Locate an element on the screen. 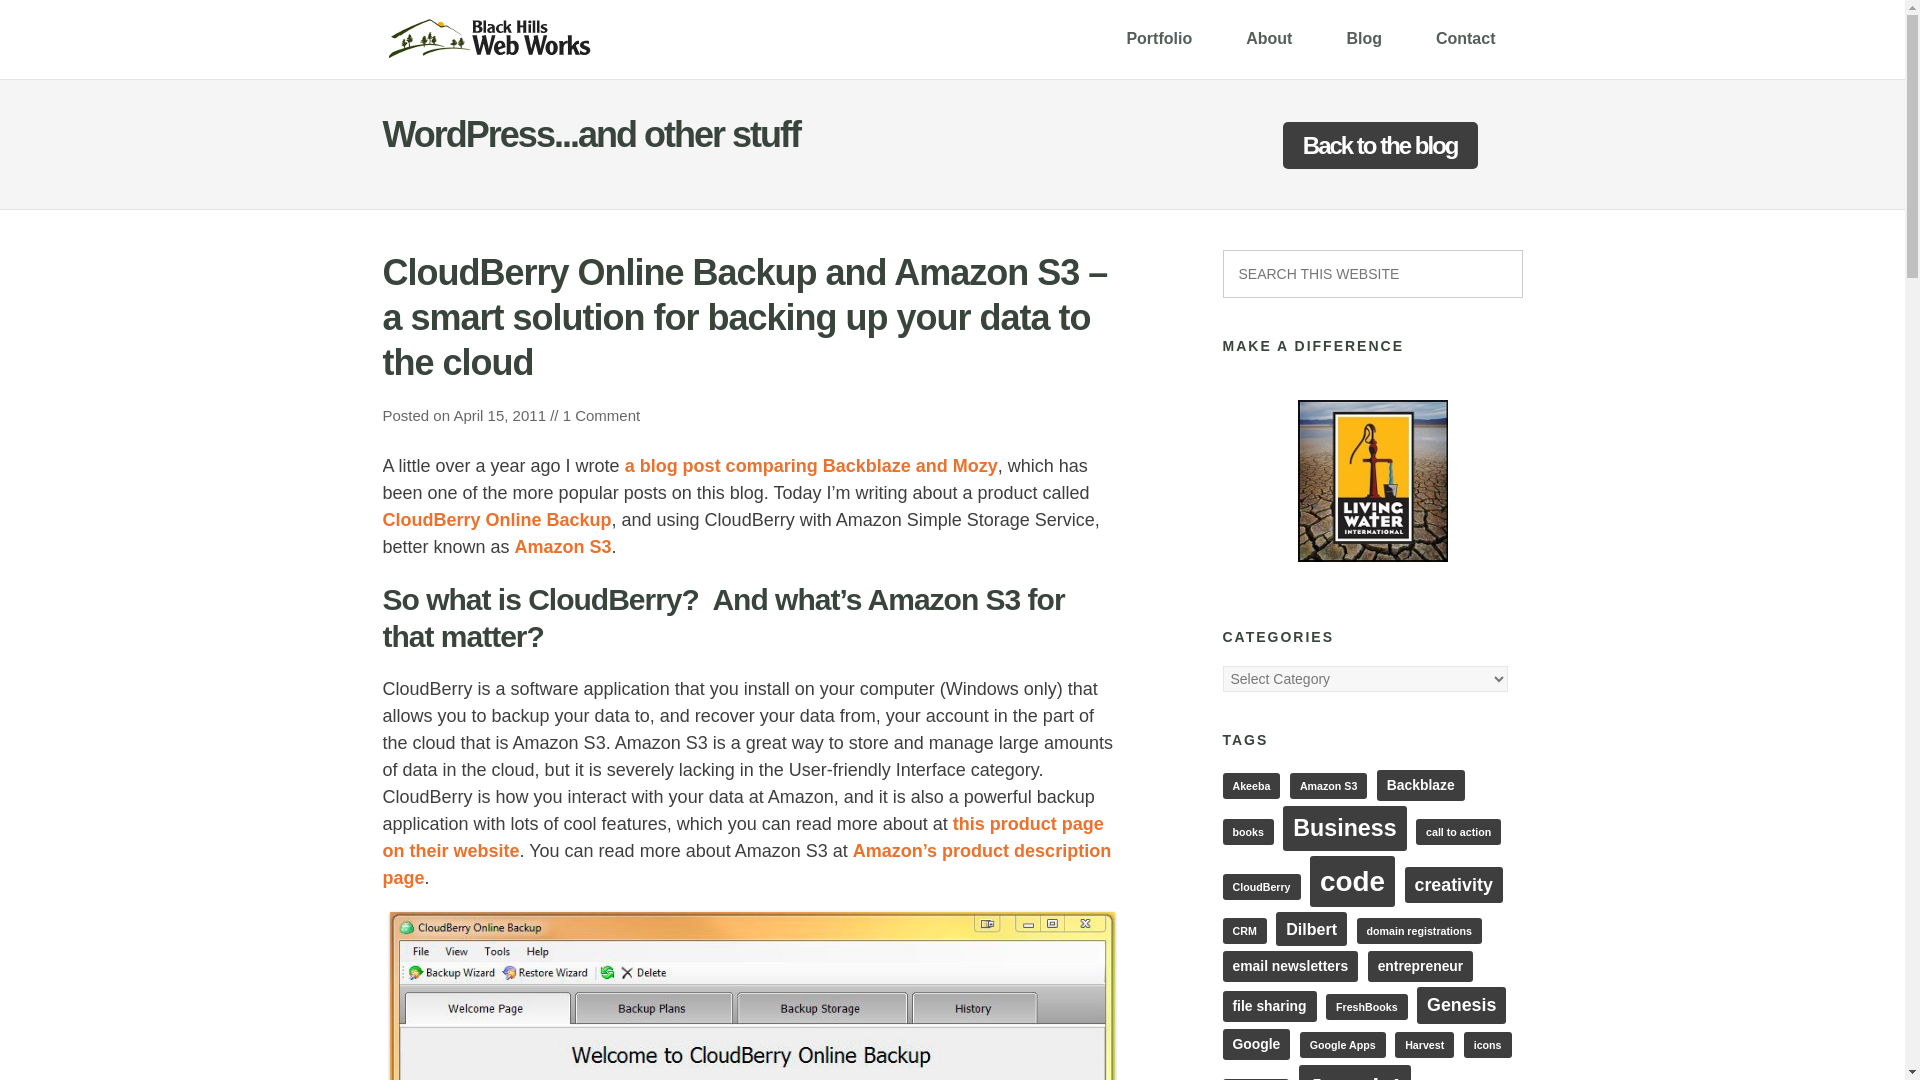 The height and width of the screenshot is (1080, 1920). a blog post comparing Backblaze and Mozy is located at coordinates (812, 466).